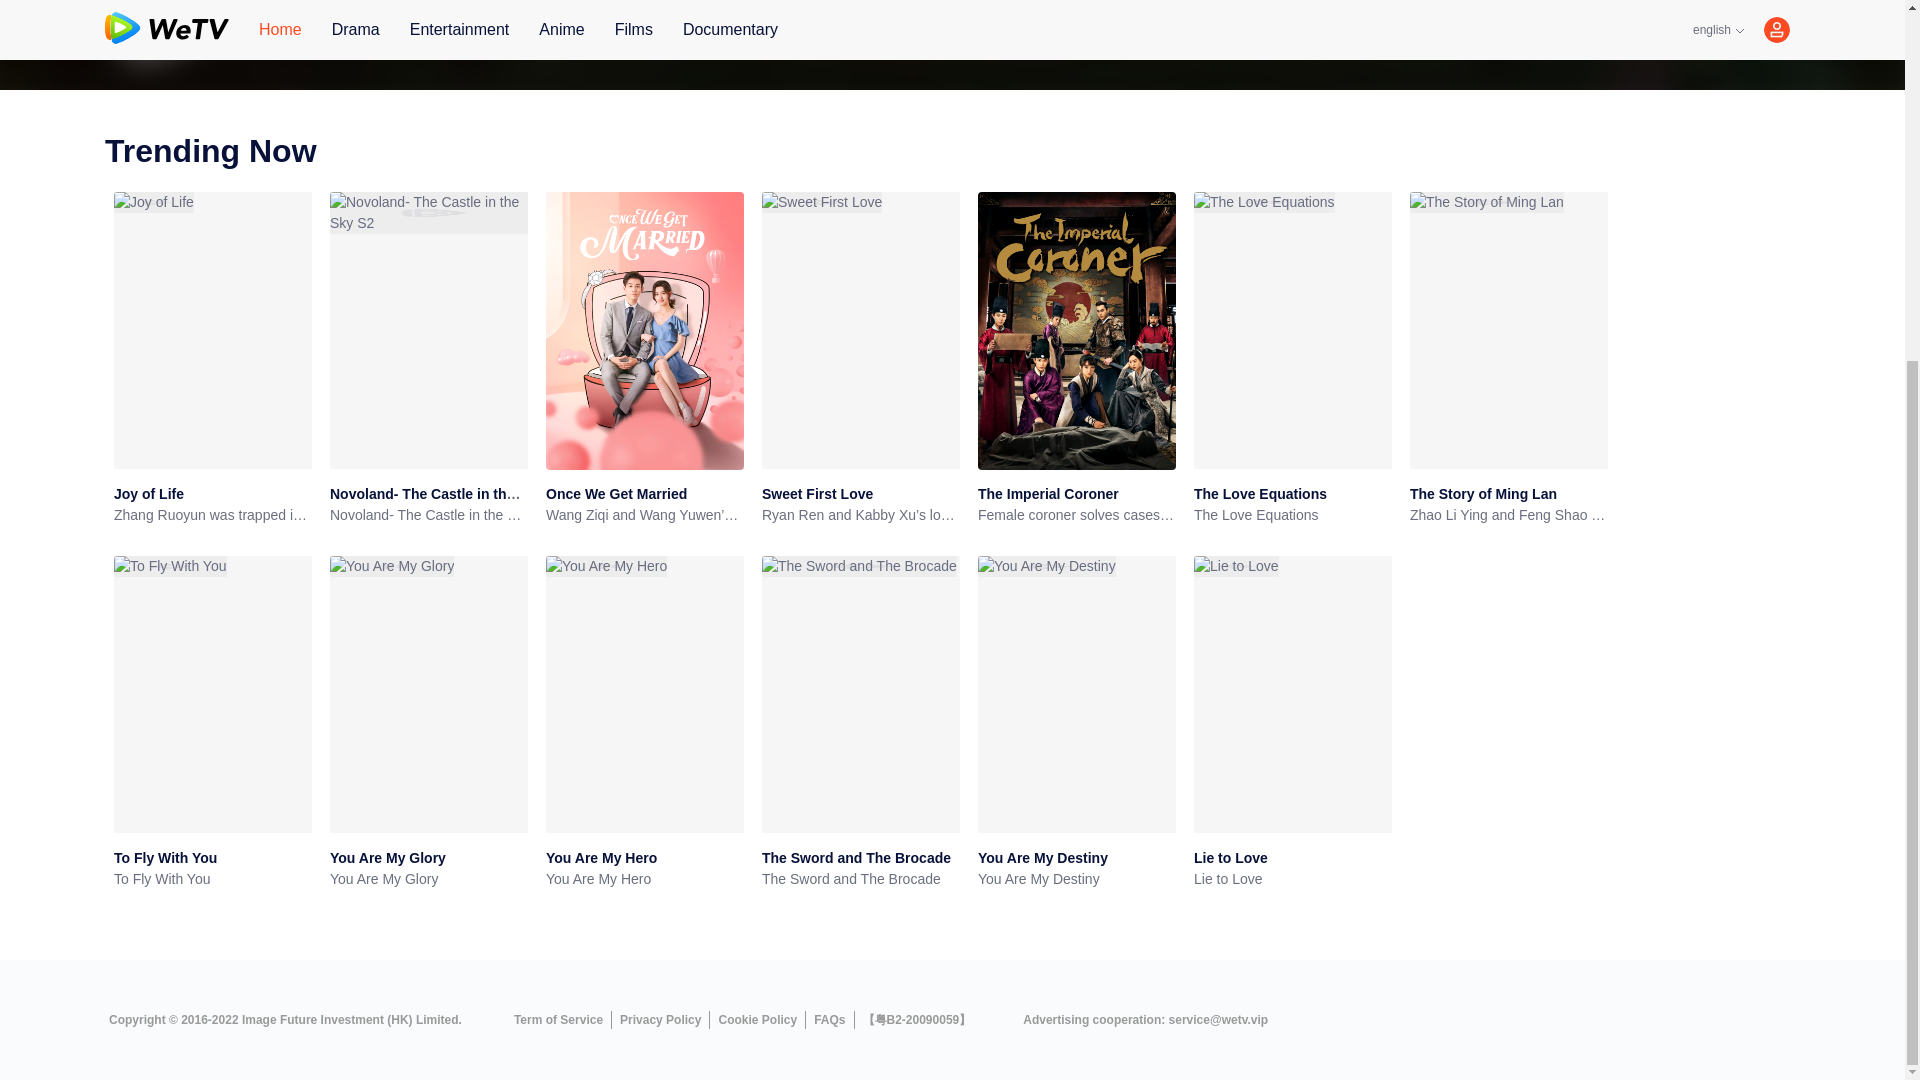 Image resolution: width=1920 pixels, height=1080 pixels. Describe the element at coordinates (1048, 494) in the screenshot. I see `The Imperial Coroner` at that location.